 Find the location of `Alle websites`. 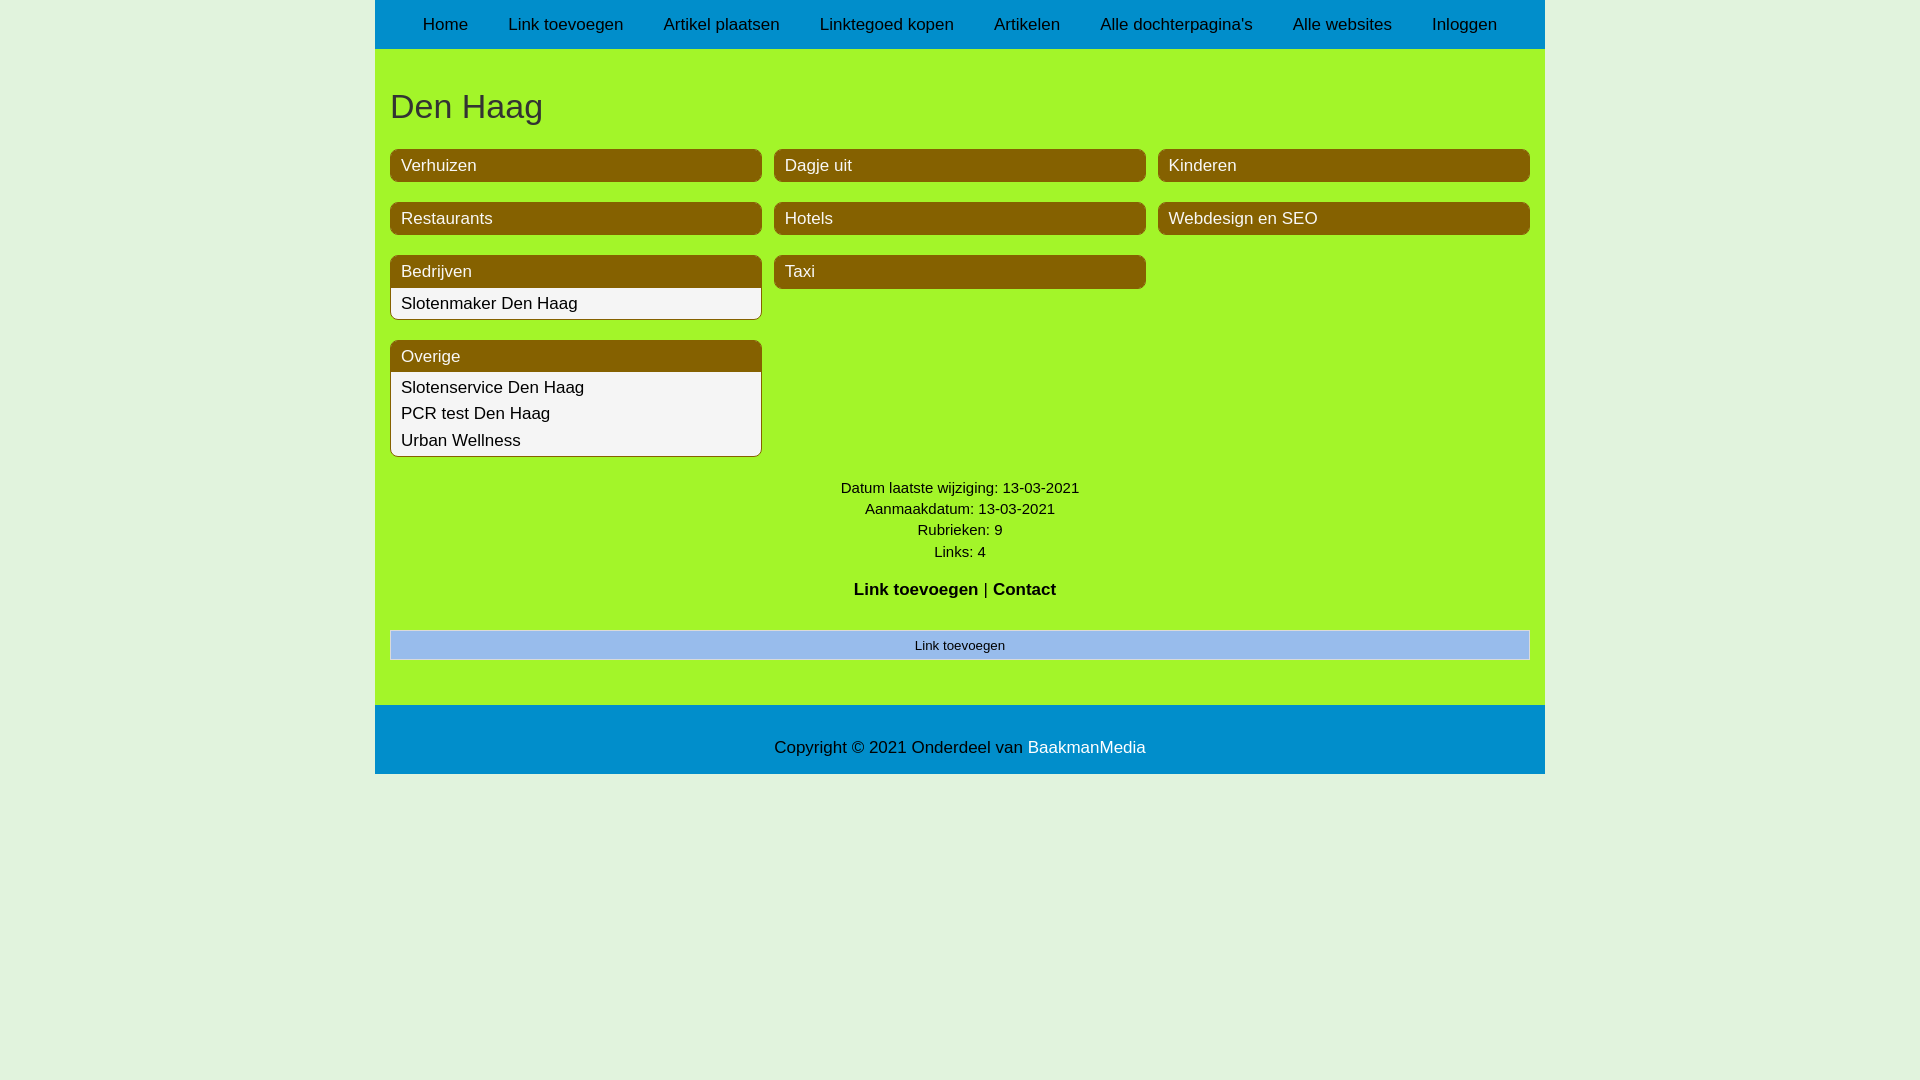

Alle websites is located at coordinates (1342, 24).